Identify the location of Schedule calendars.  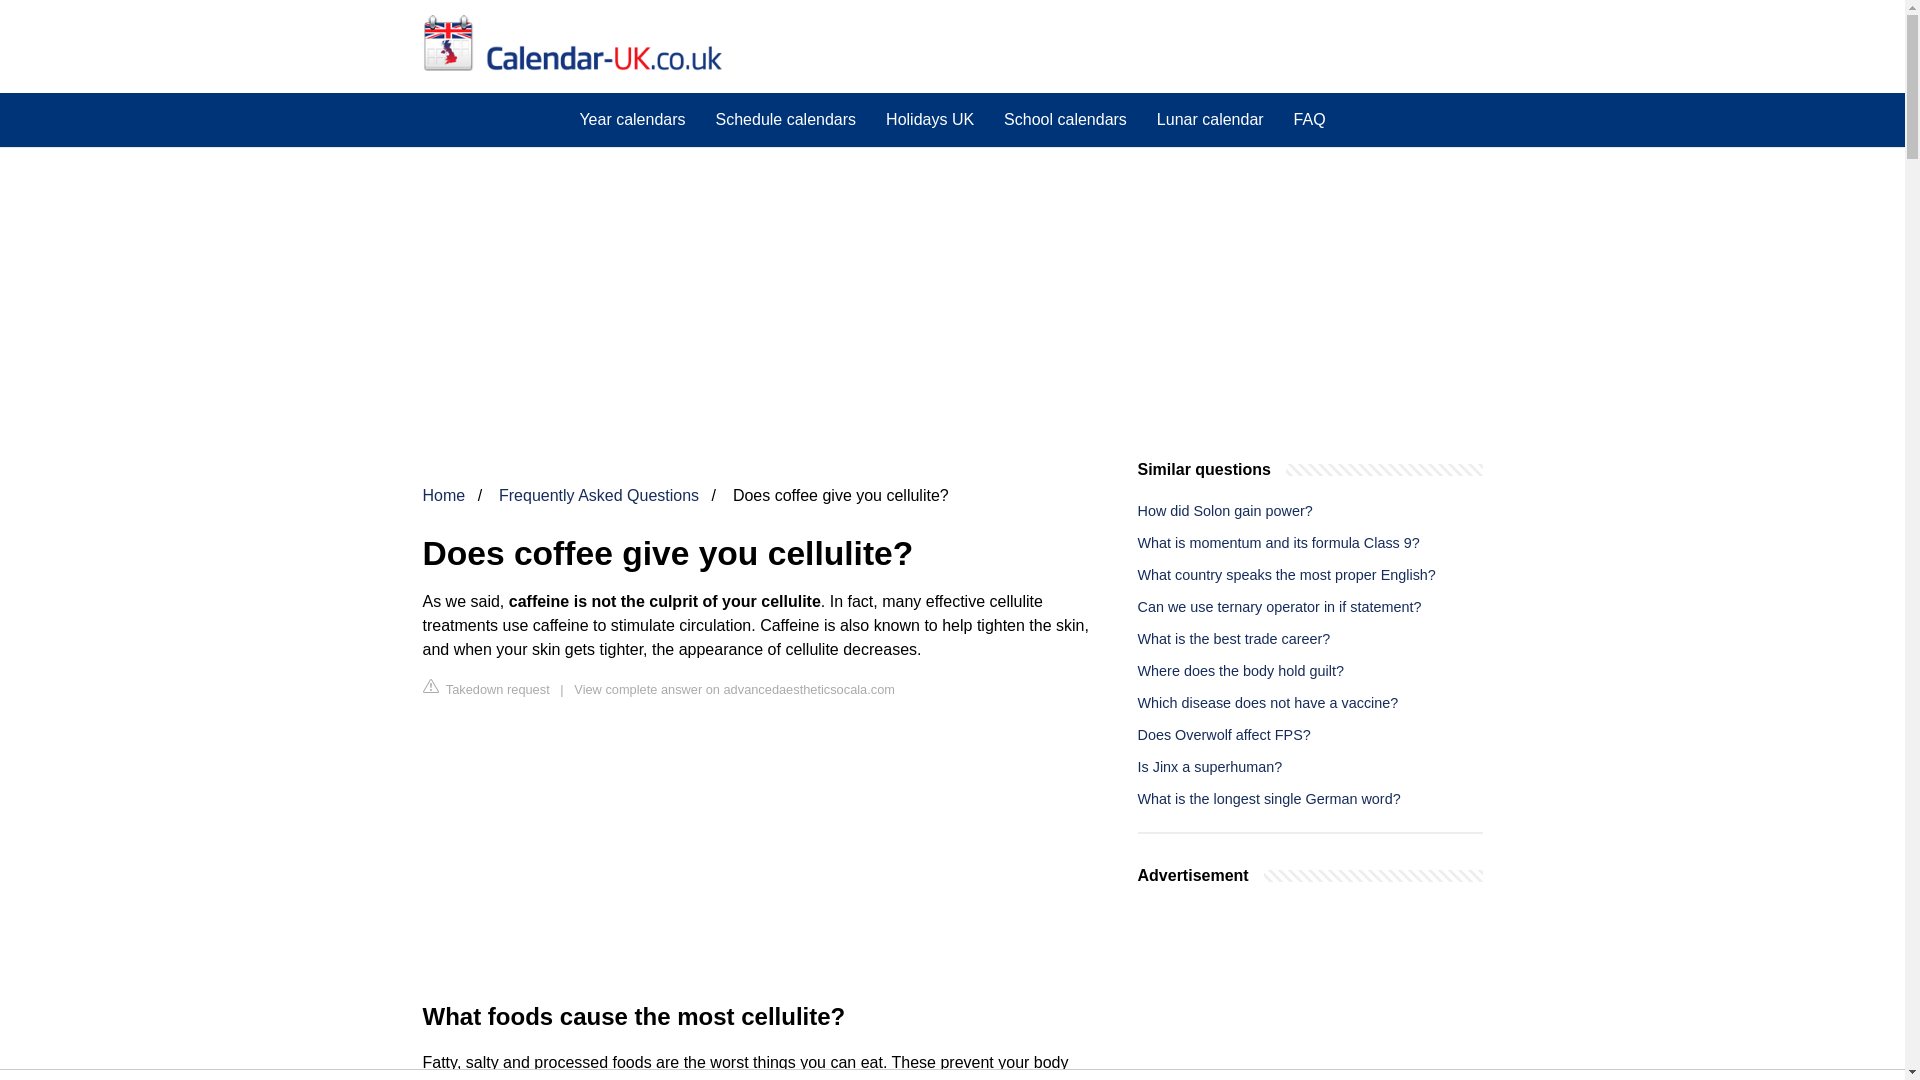
(786, 119).